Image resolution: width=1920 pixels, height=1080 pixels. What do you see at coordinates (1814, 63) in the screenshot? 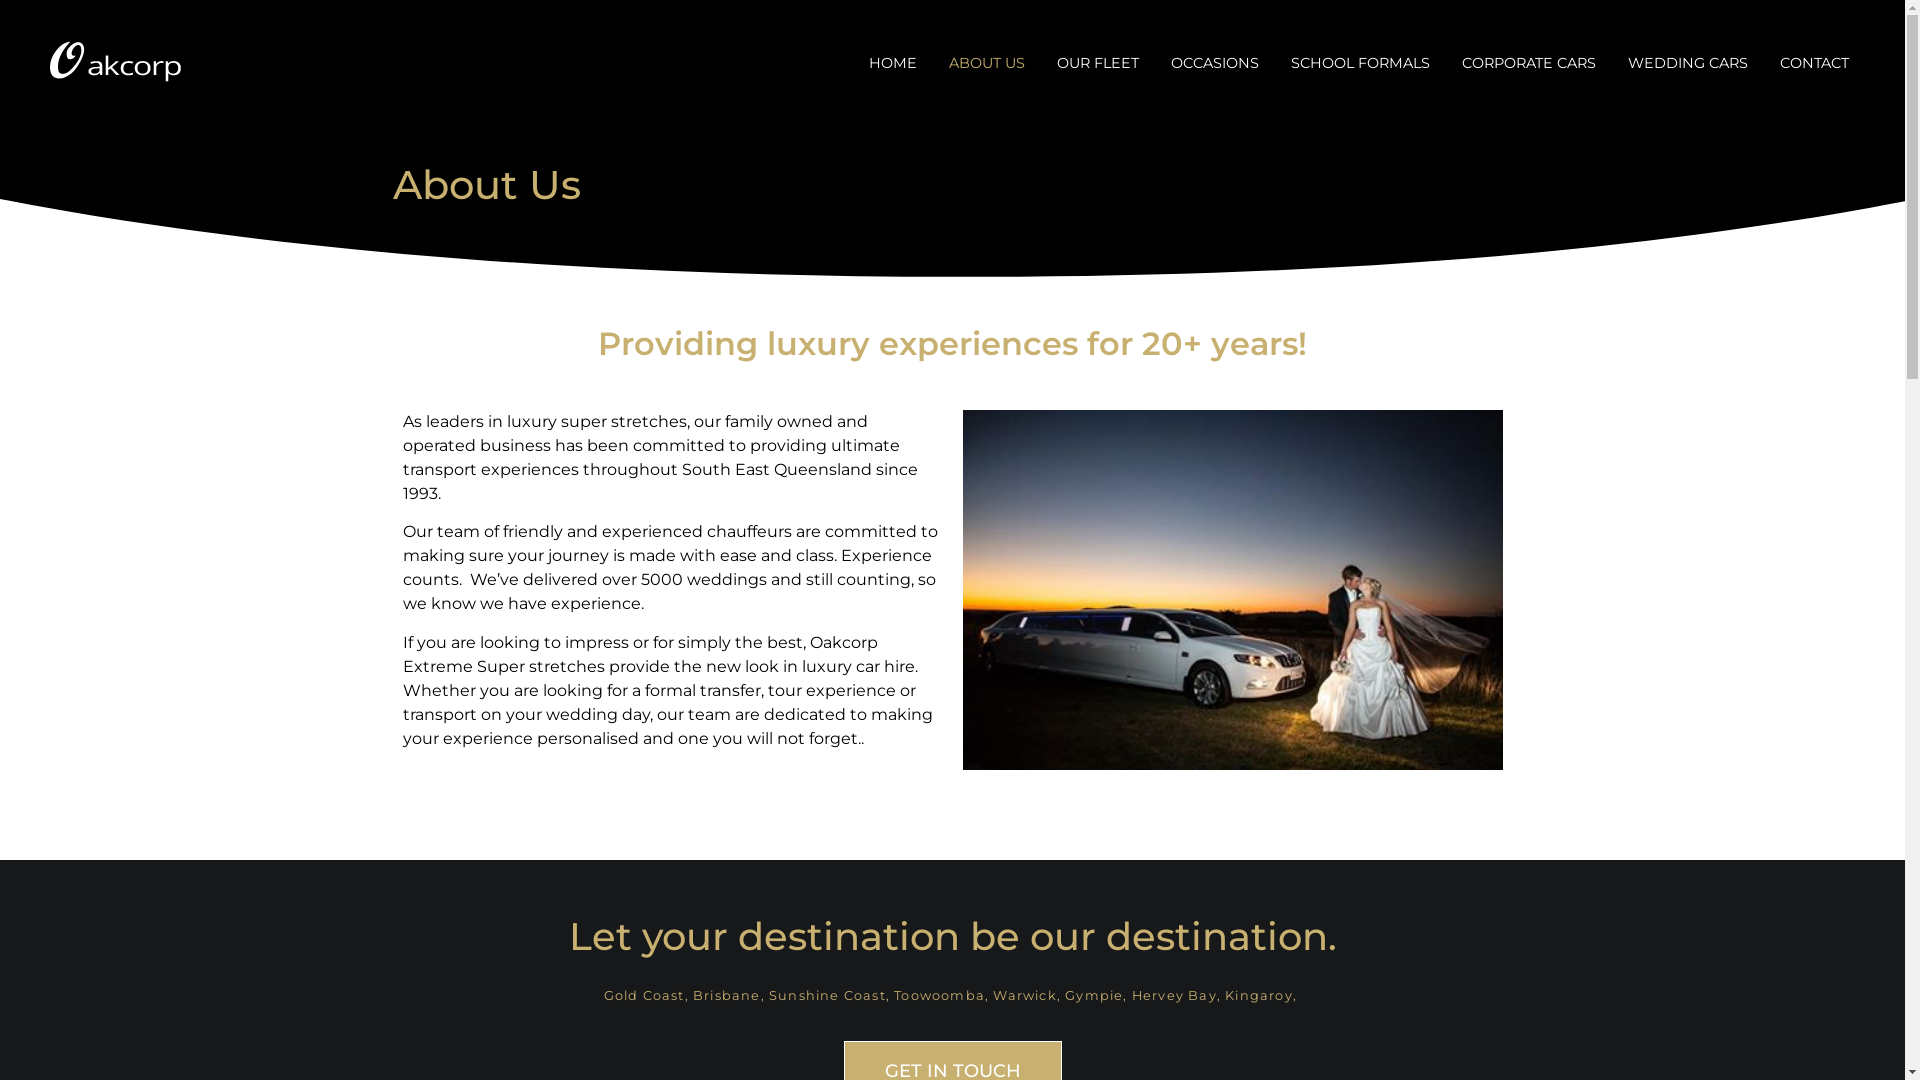
I see `CONTACT` at bounding box center [1814, 63].